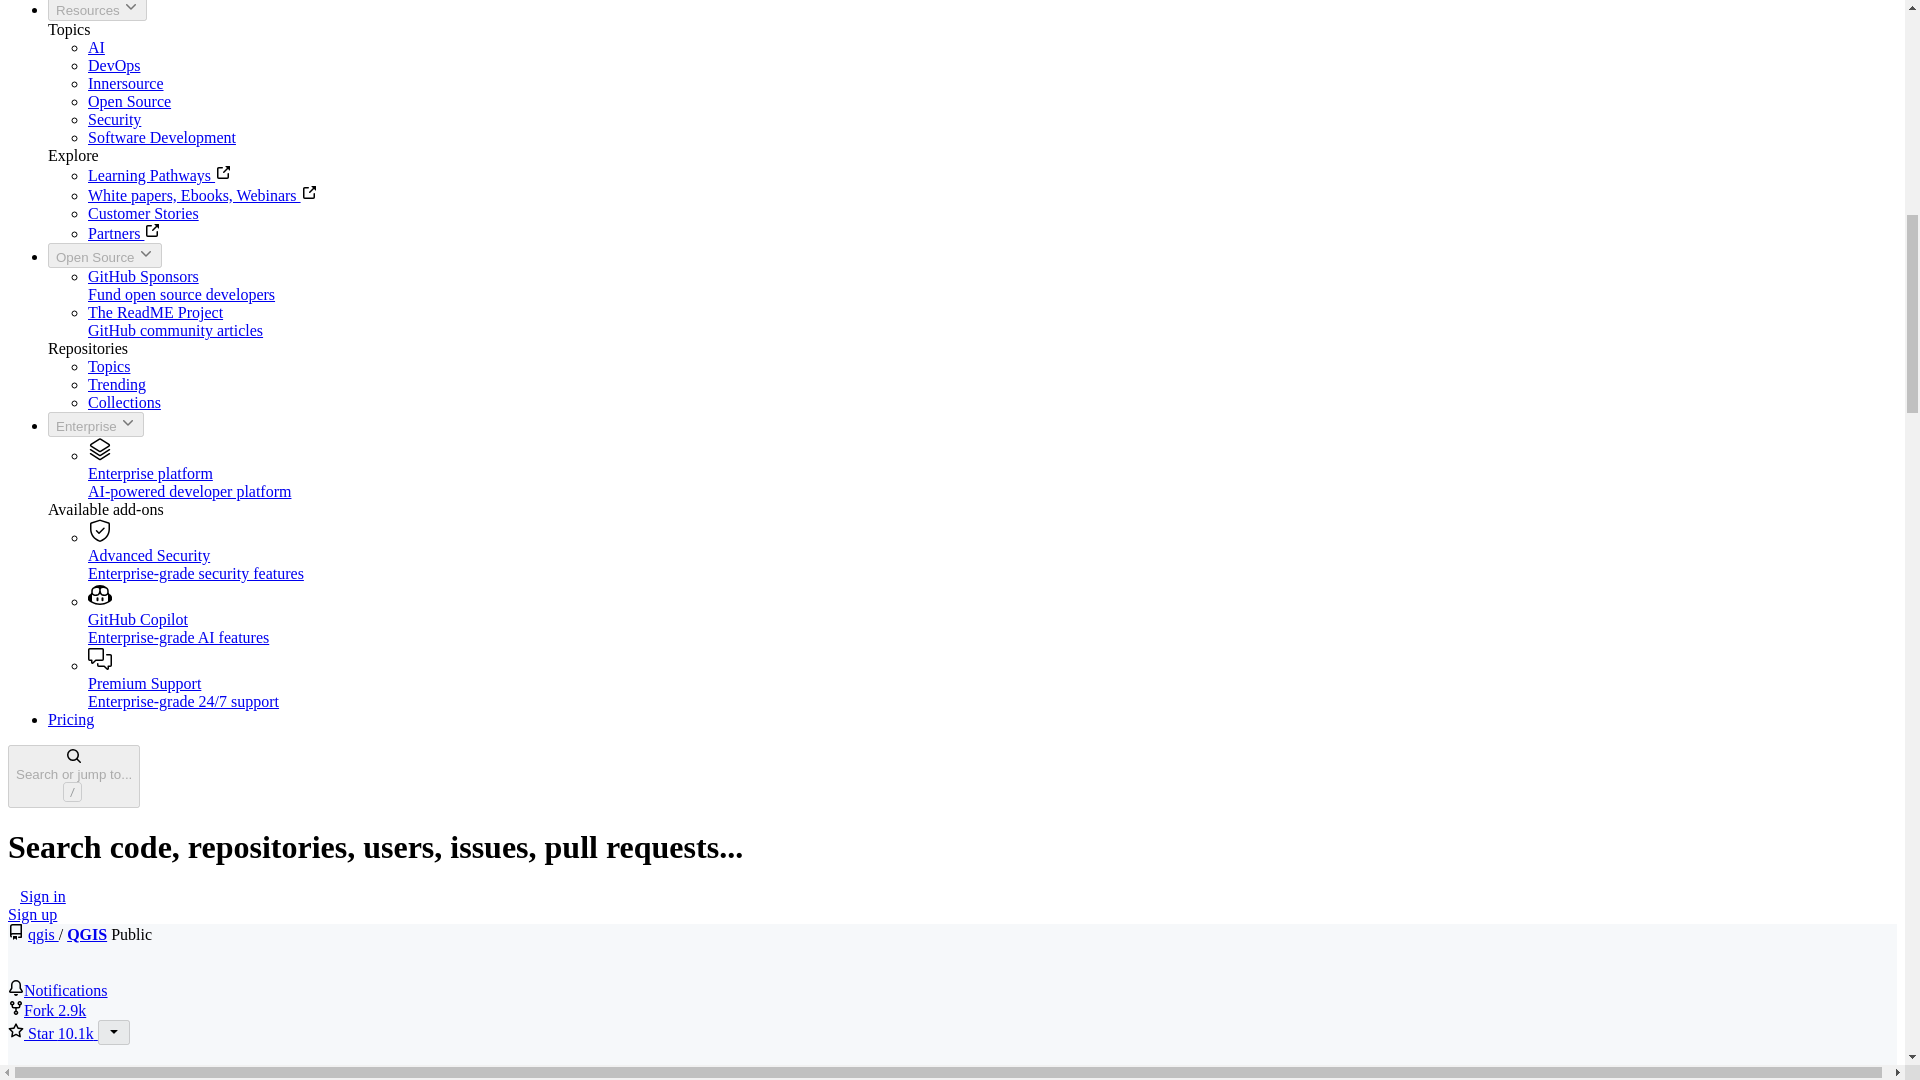  What do you see at coordinates (114, 66) in the screenshot?
I see `DevOps` at bounding box center [114, 66].